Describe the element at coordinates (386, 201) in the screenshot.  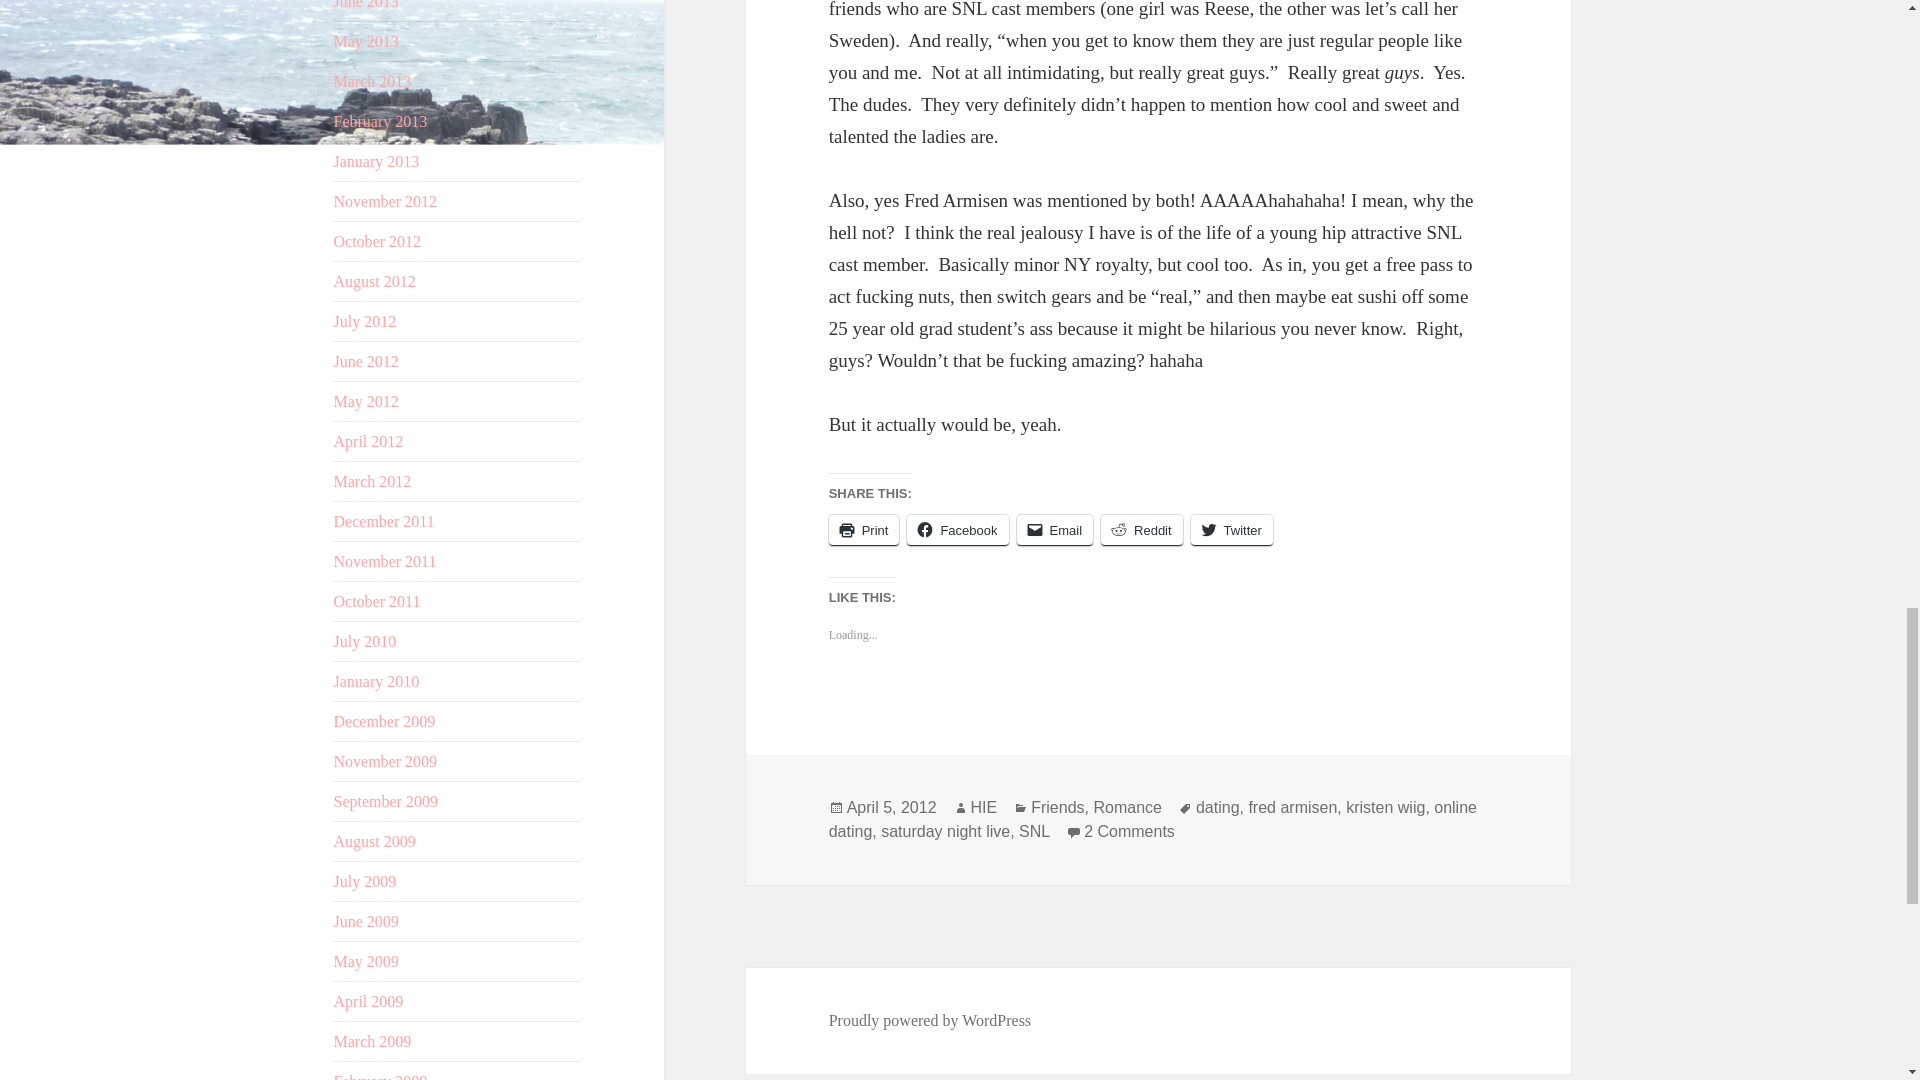
I see `November 2012` at that location.